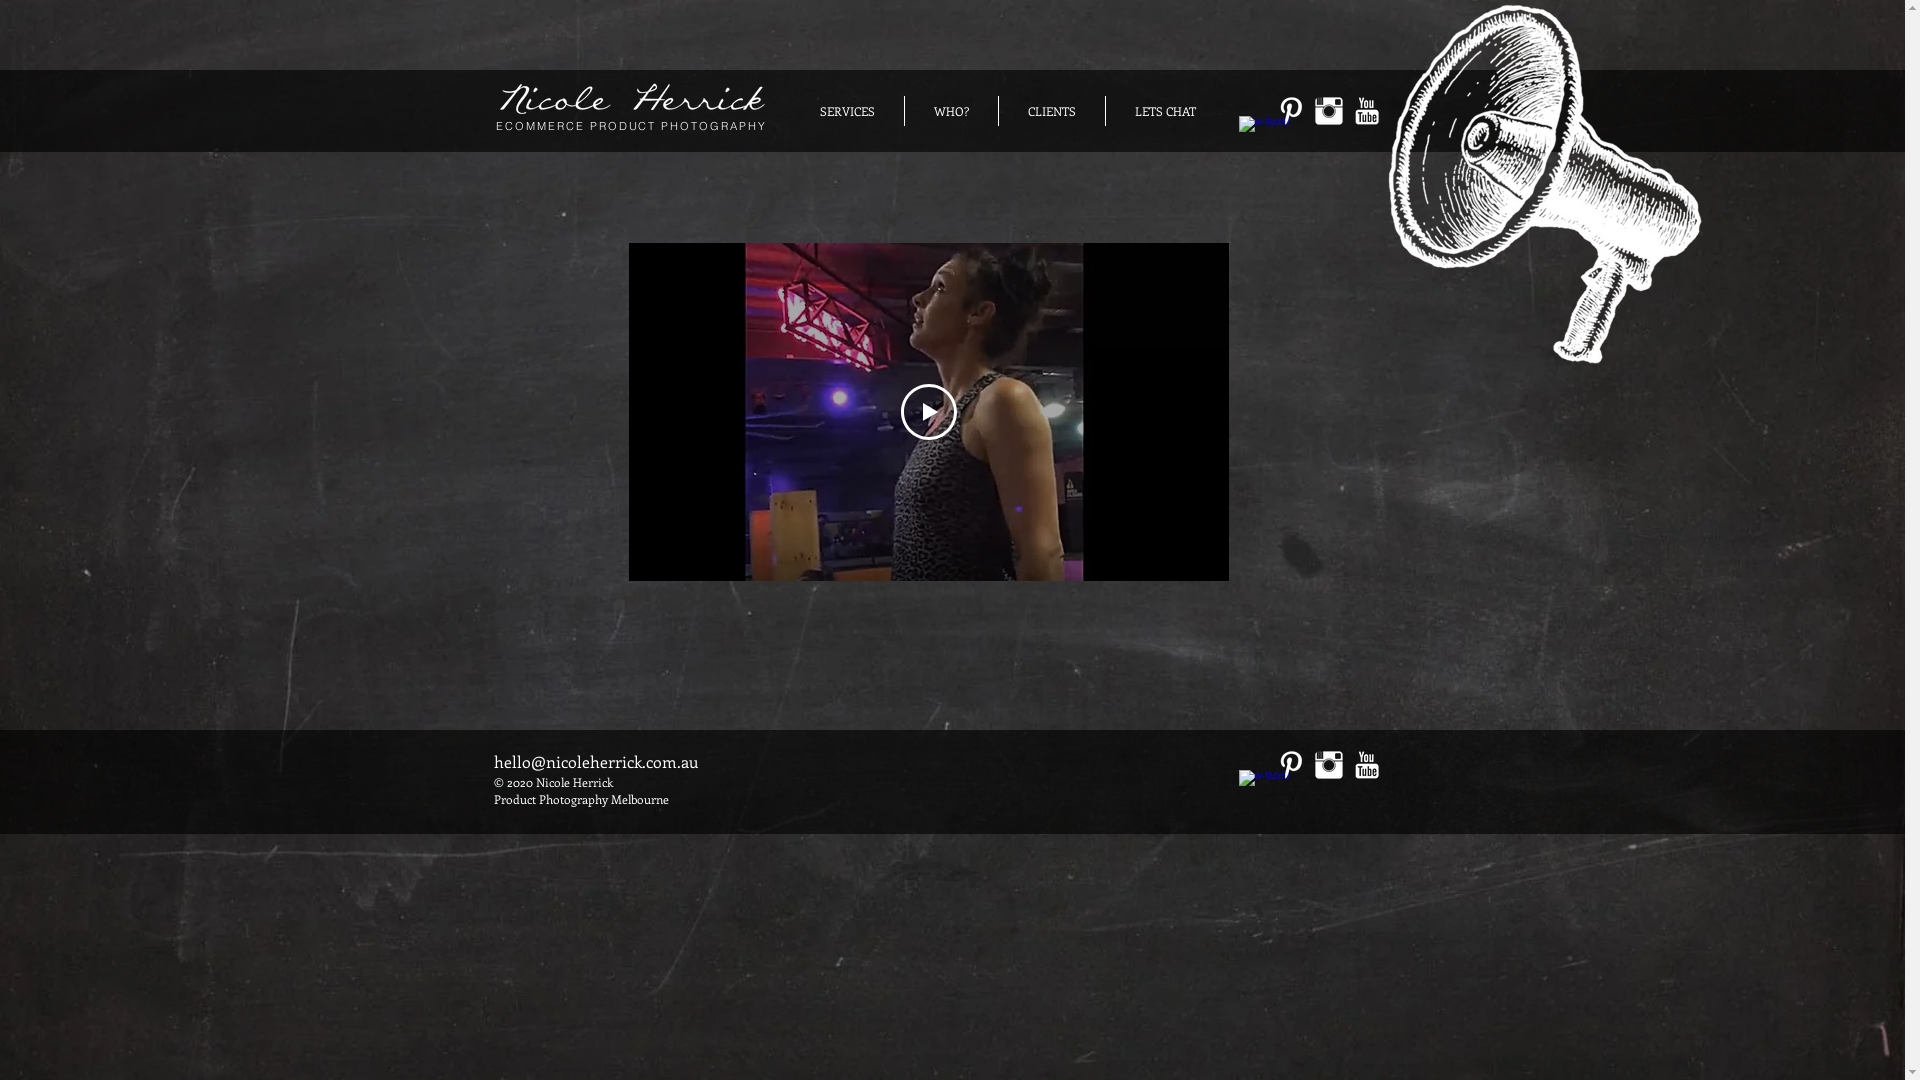  What do you see at coordinates (995, 792) in the screenshot?
I see `Embedded Content` at bounding box center [995, 792].